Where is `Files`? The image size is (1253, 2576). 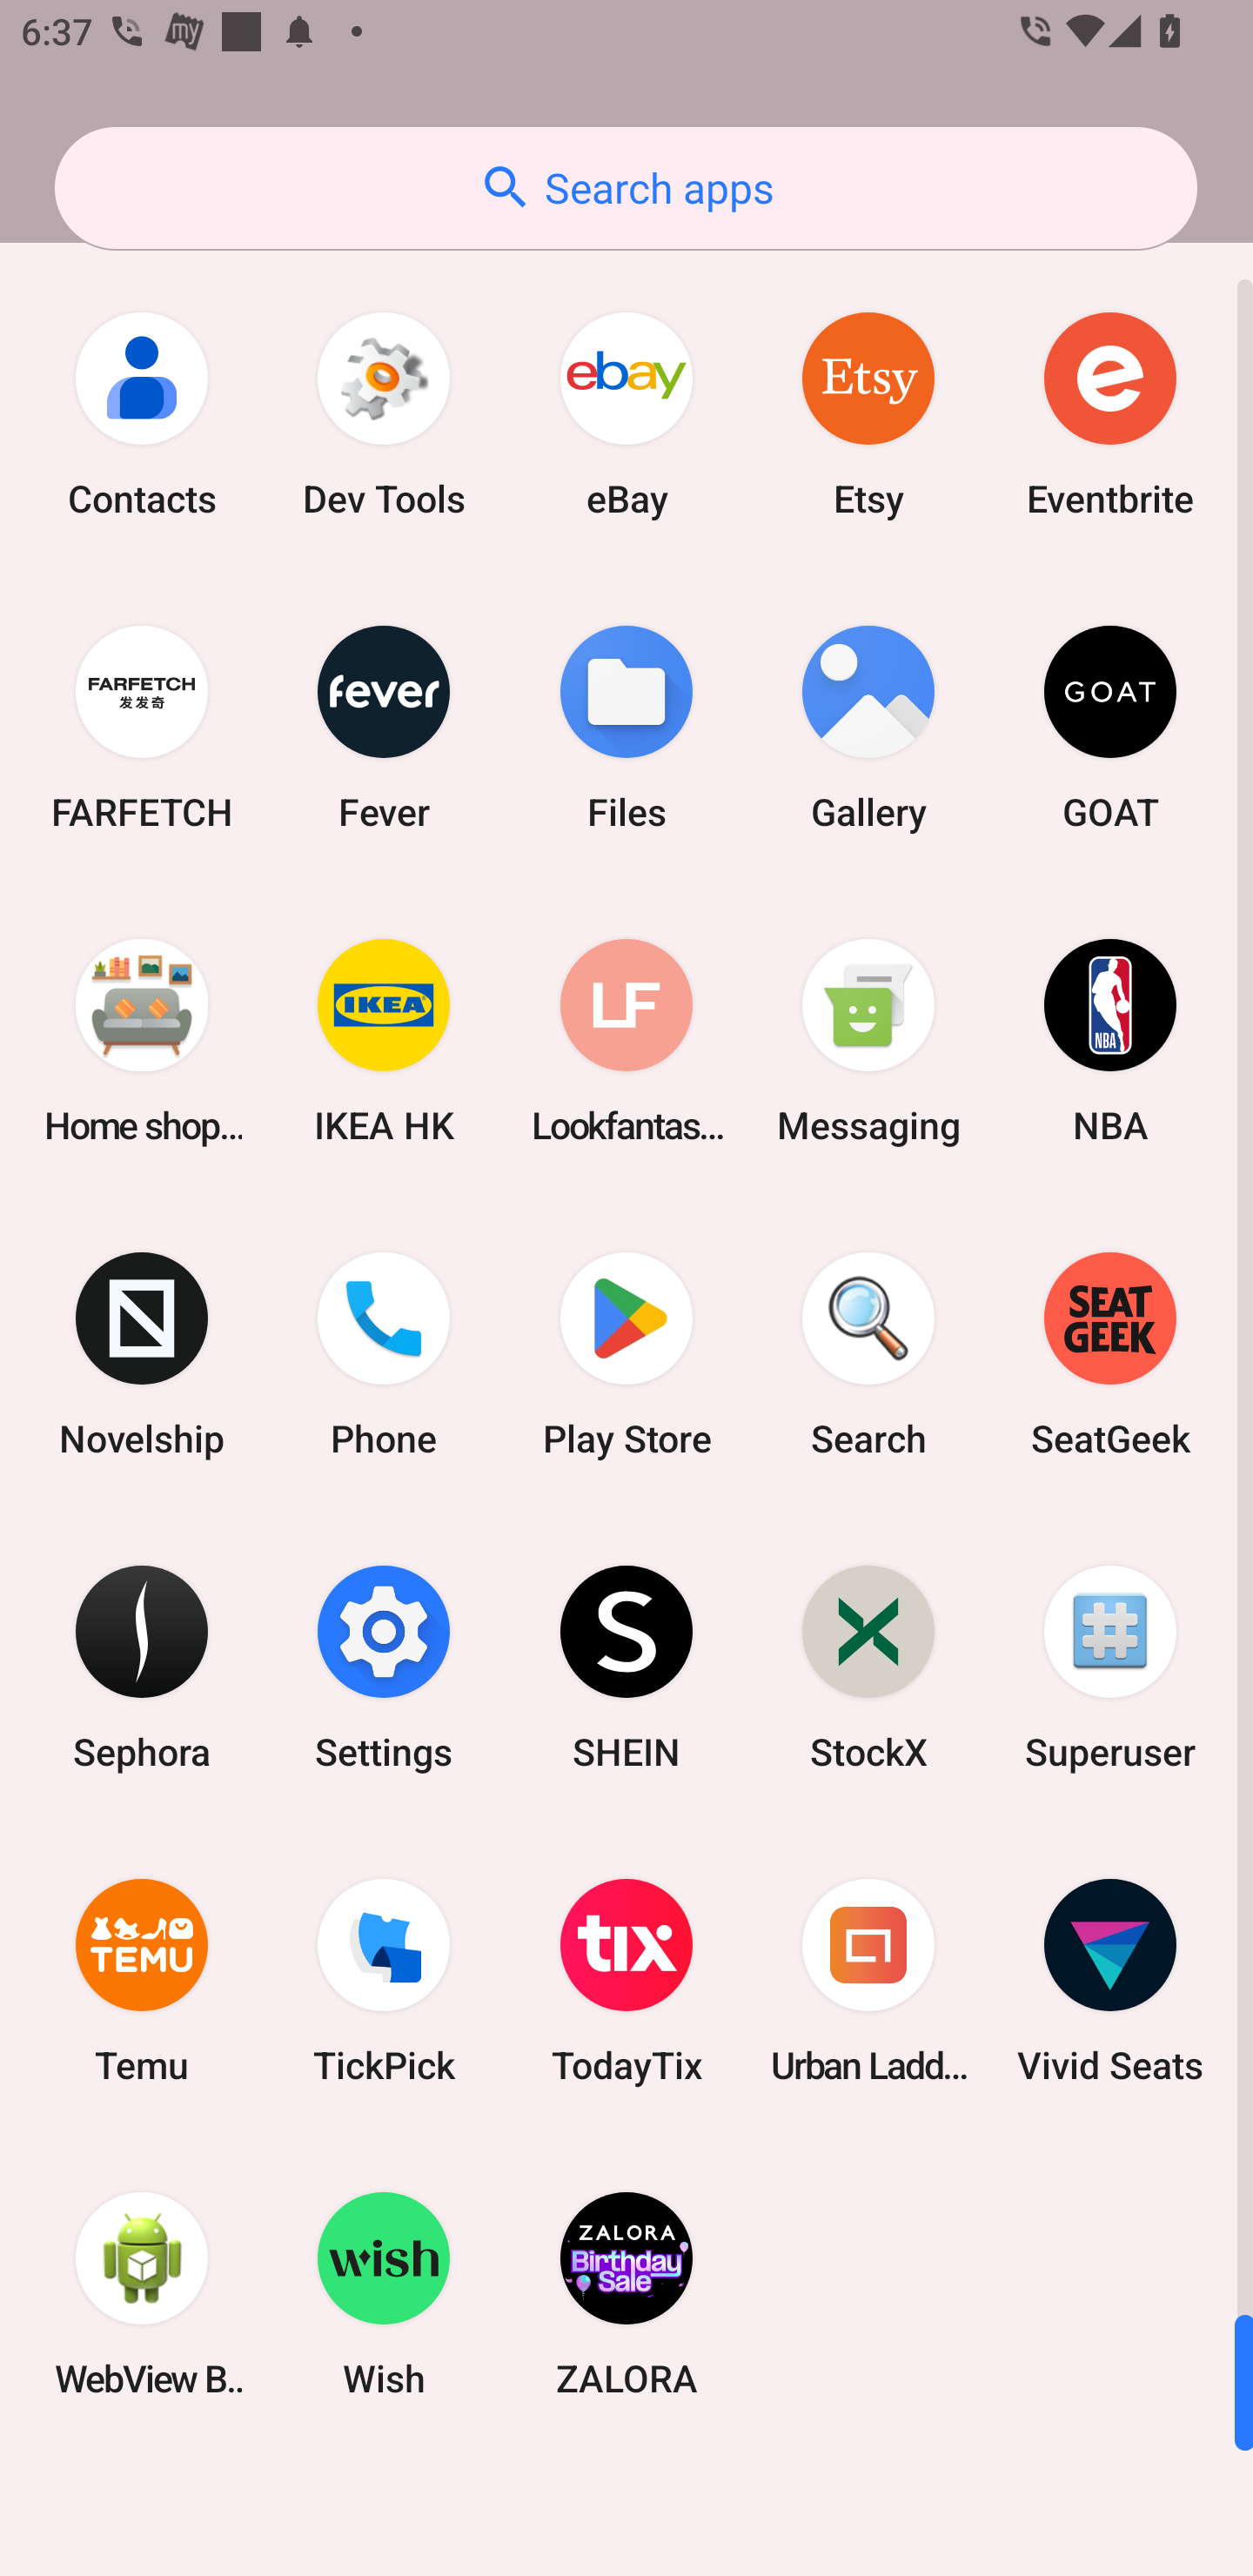
Files is located at coordinates (626, 728).